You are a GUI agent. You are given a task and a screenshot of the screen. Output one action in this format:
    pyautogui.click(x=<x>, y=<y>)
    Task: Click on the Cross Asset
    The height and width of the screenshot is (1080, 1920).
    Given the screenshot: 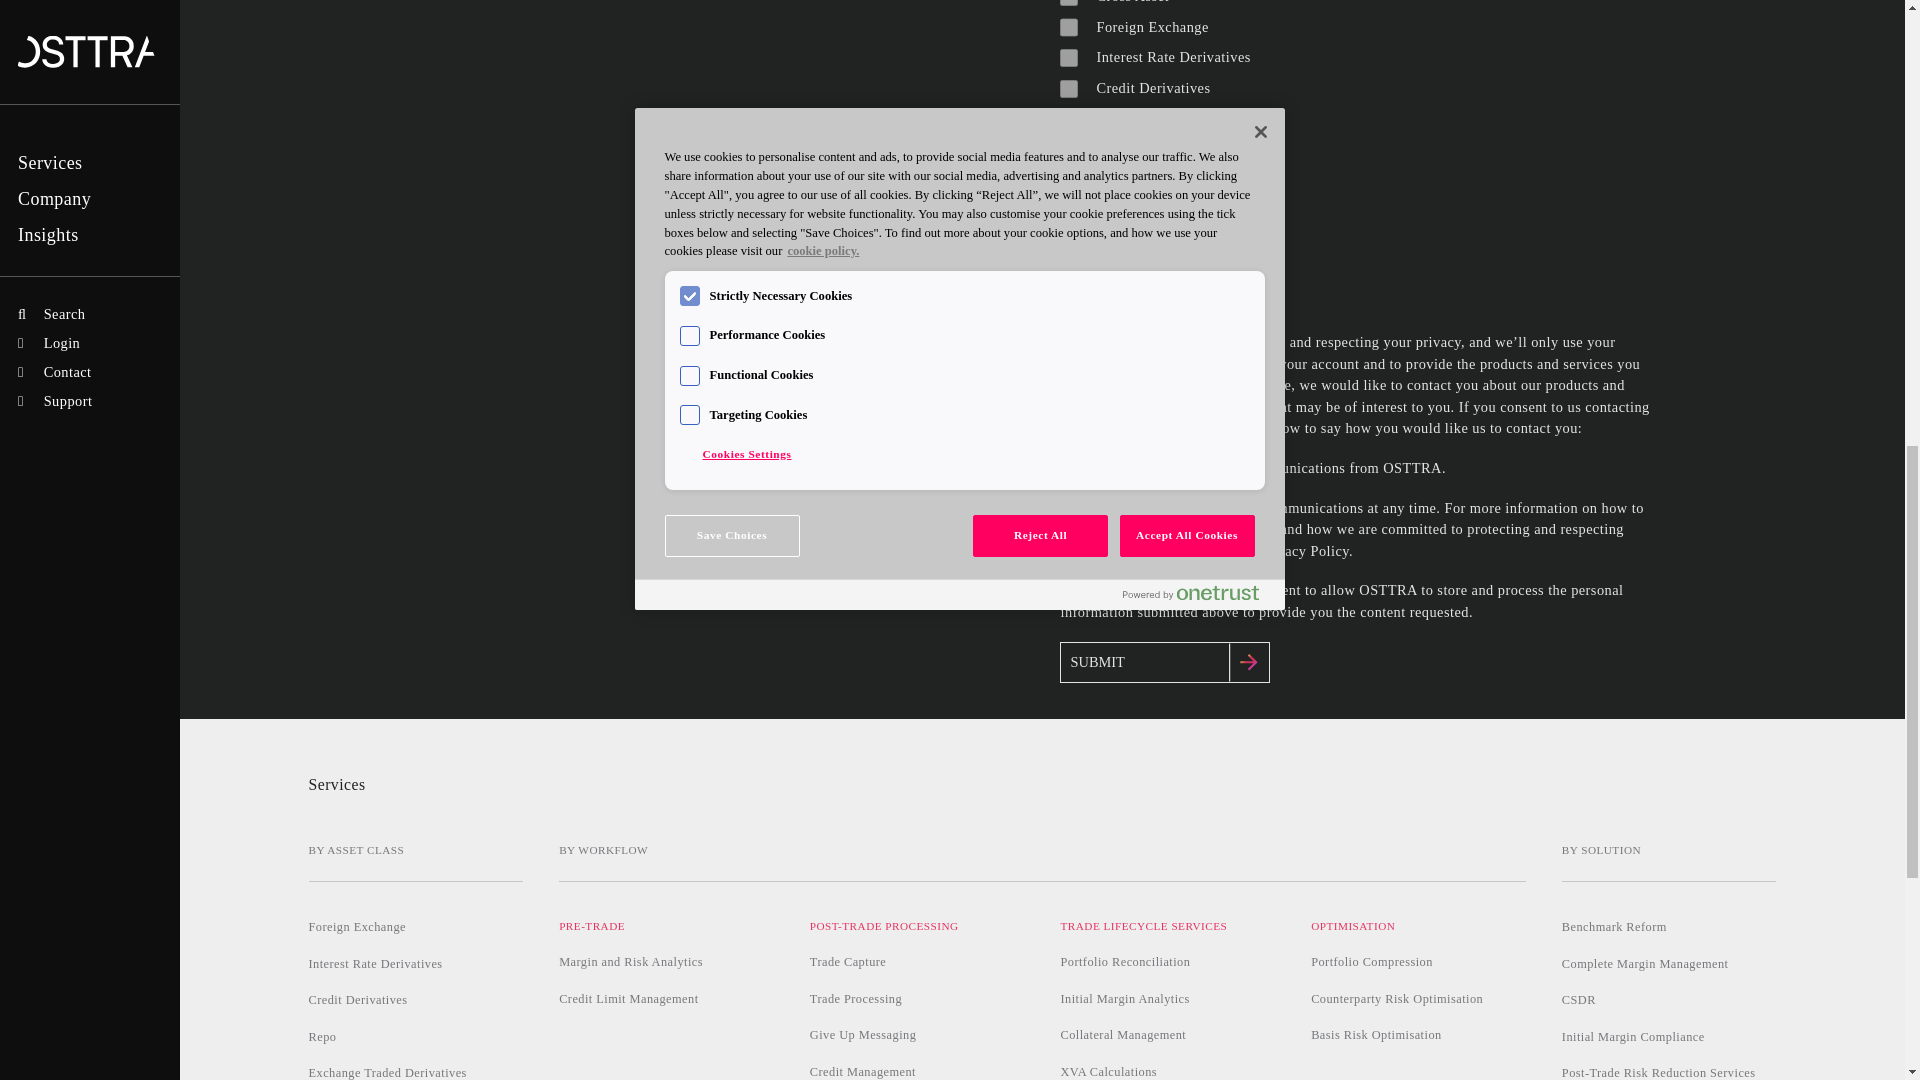 What is the action you would take?
    pyautogui.click(x=1068, y=4)
    